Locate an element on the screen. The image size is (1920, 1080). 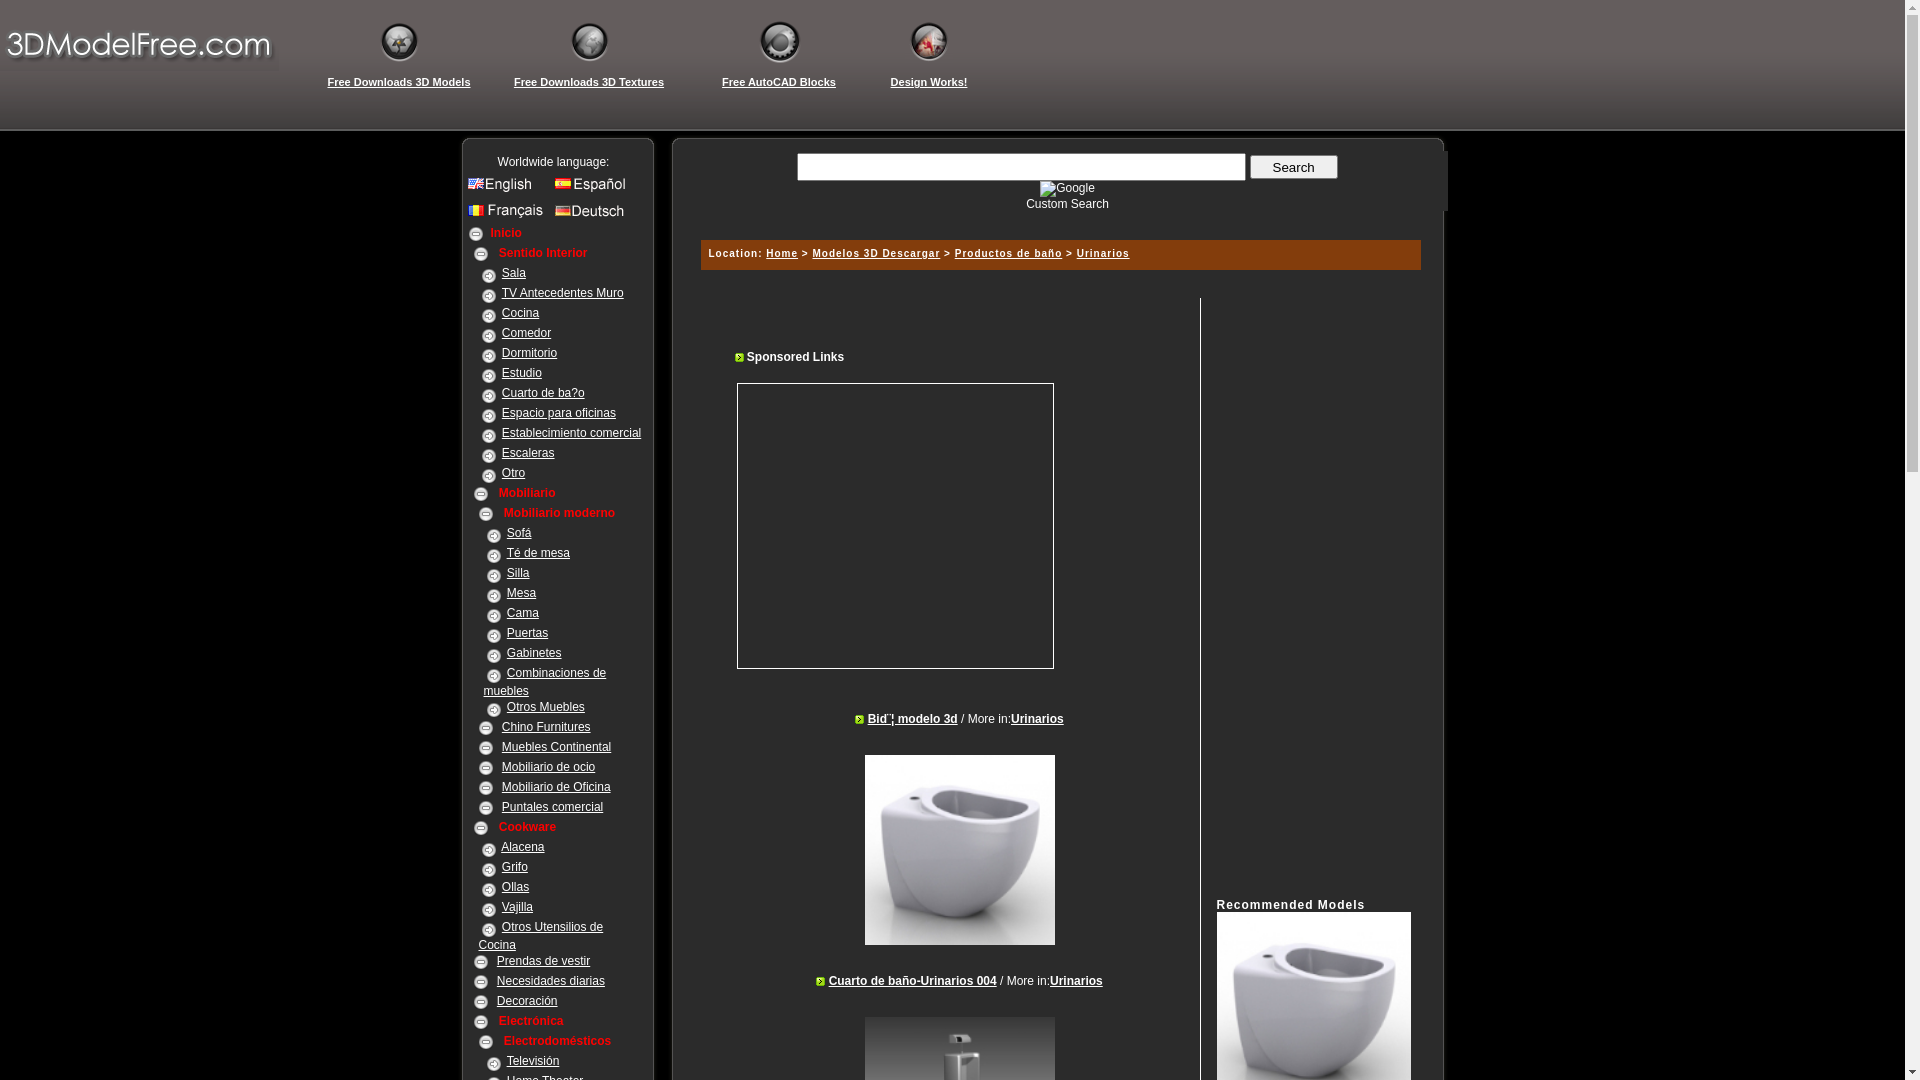
Cama is located at coordinates (522, 613).